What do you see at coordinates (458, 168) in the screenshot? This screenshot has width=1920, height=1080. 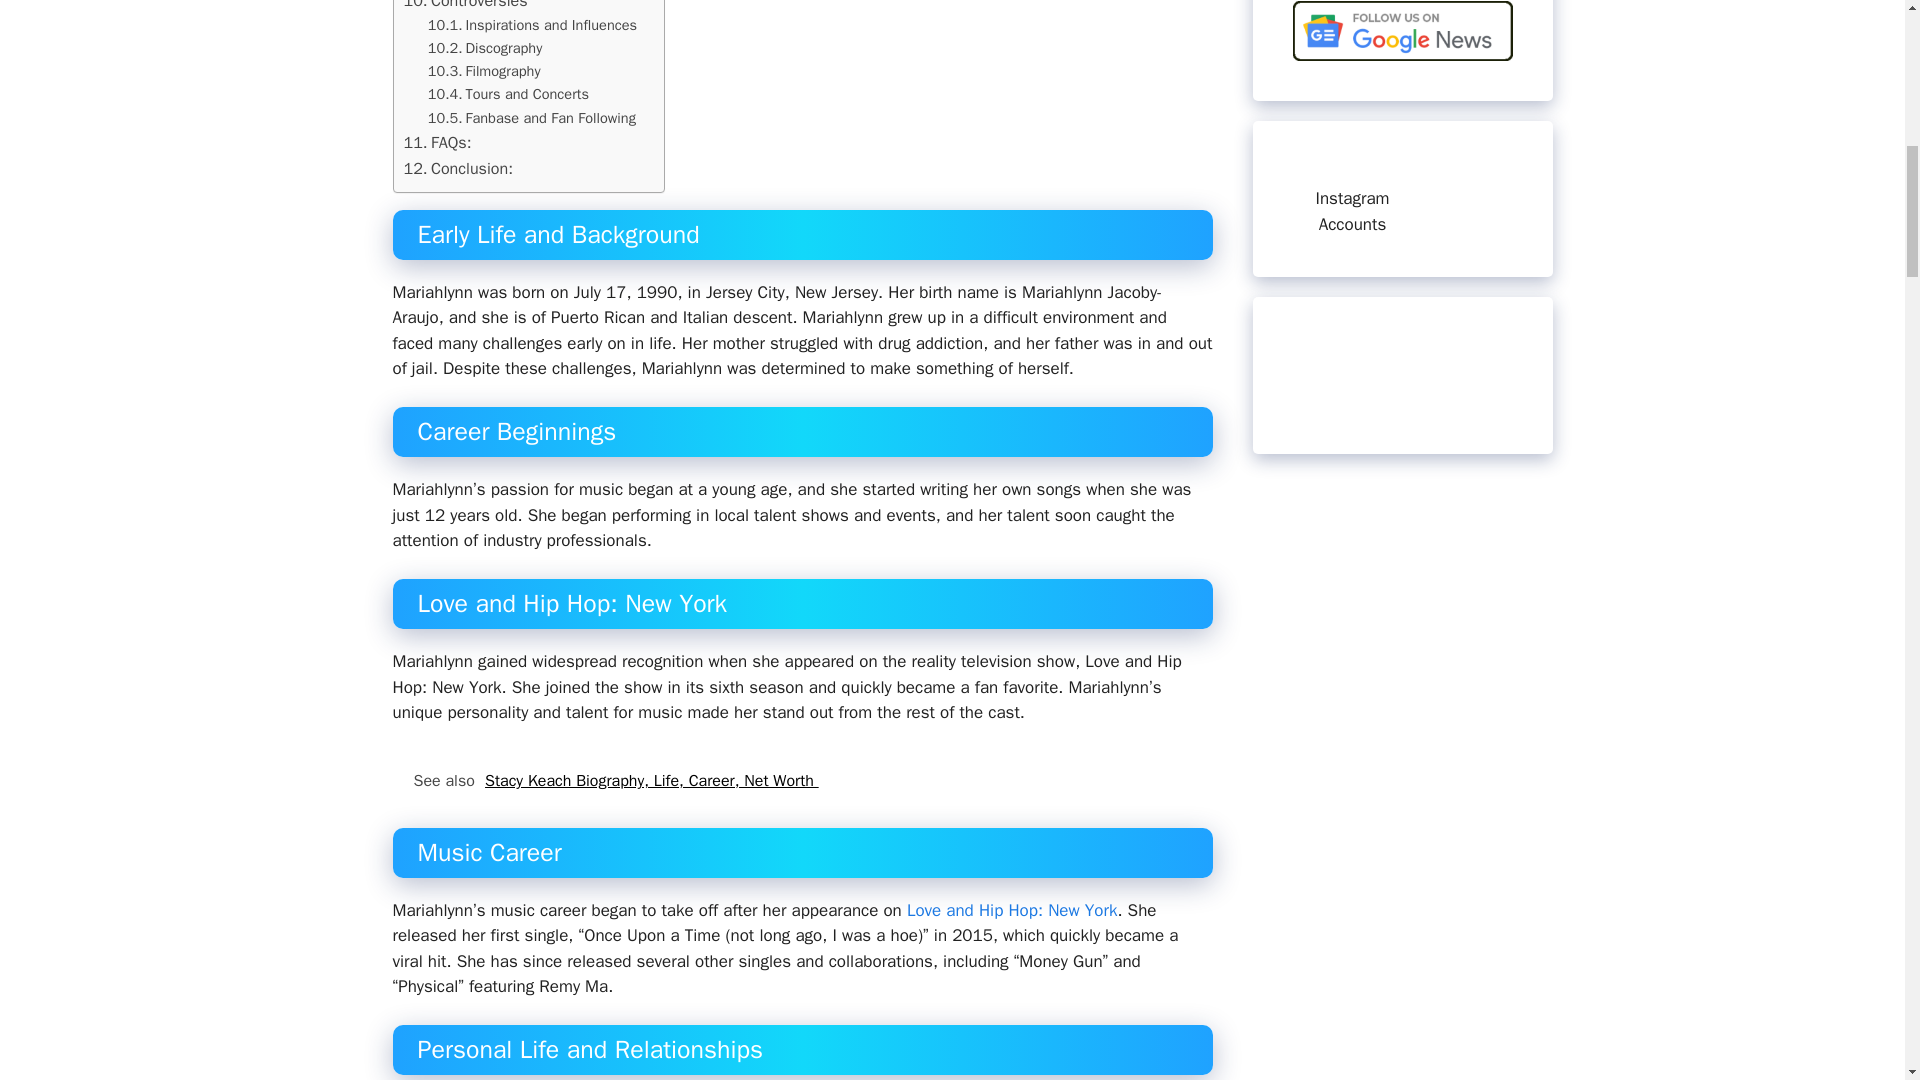 I see `Conclusion:` at bounding box center [458, 168].